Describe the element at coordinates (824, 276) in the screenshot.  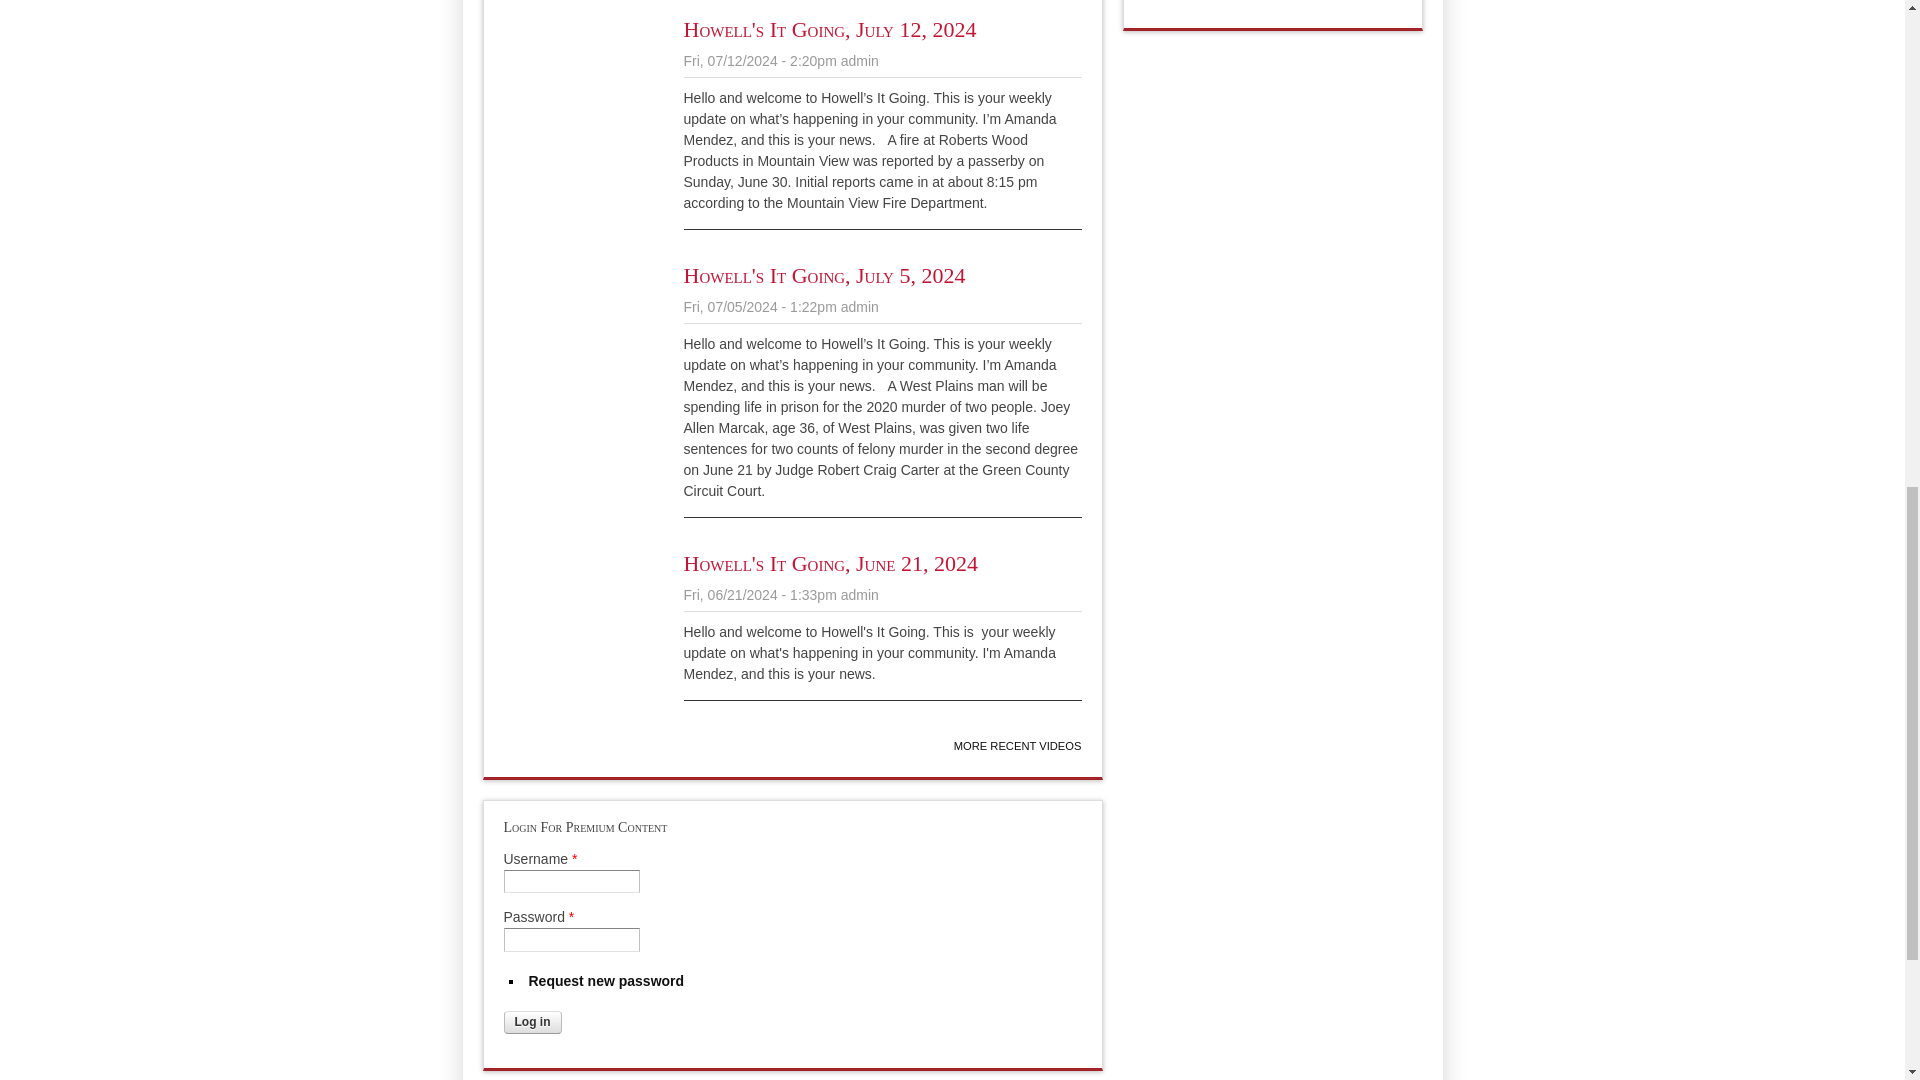
I see `Howell'S It Going, July 5, 2024` at that location.